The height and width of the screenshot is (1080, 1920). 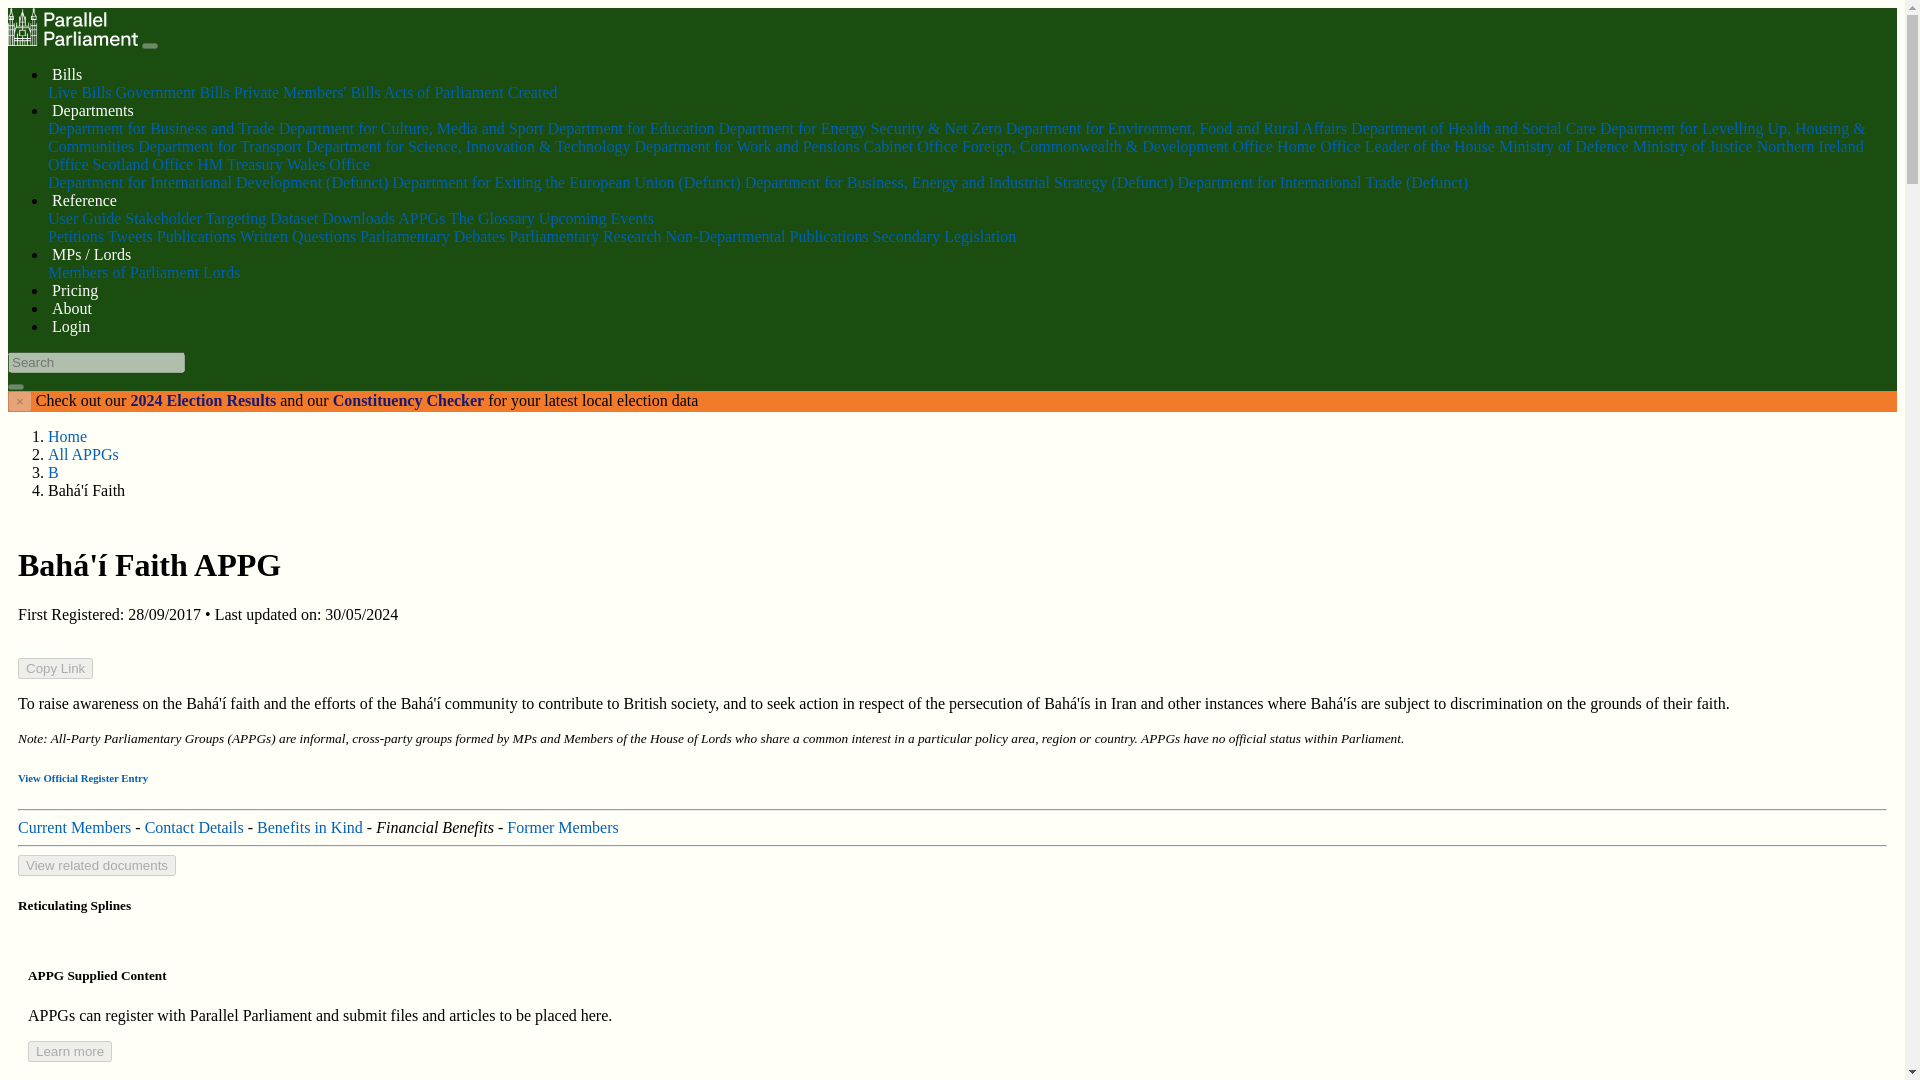 I want to click on Ministry of Justice, so click(x=1692, y=146).